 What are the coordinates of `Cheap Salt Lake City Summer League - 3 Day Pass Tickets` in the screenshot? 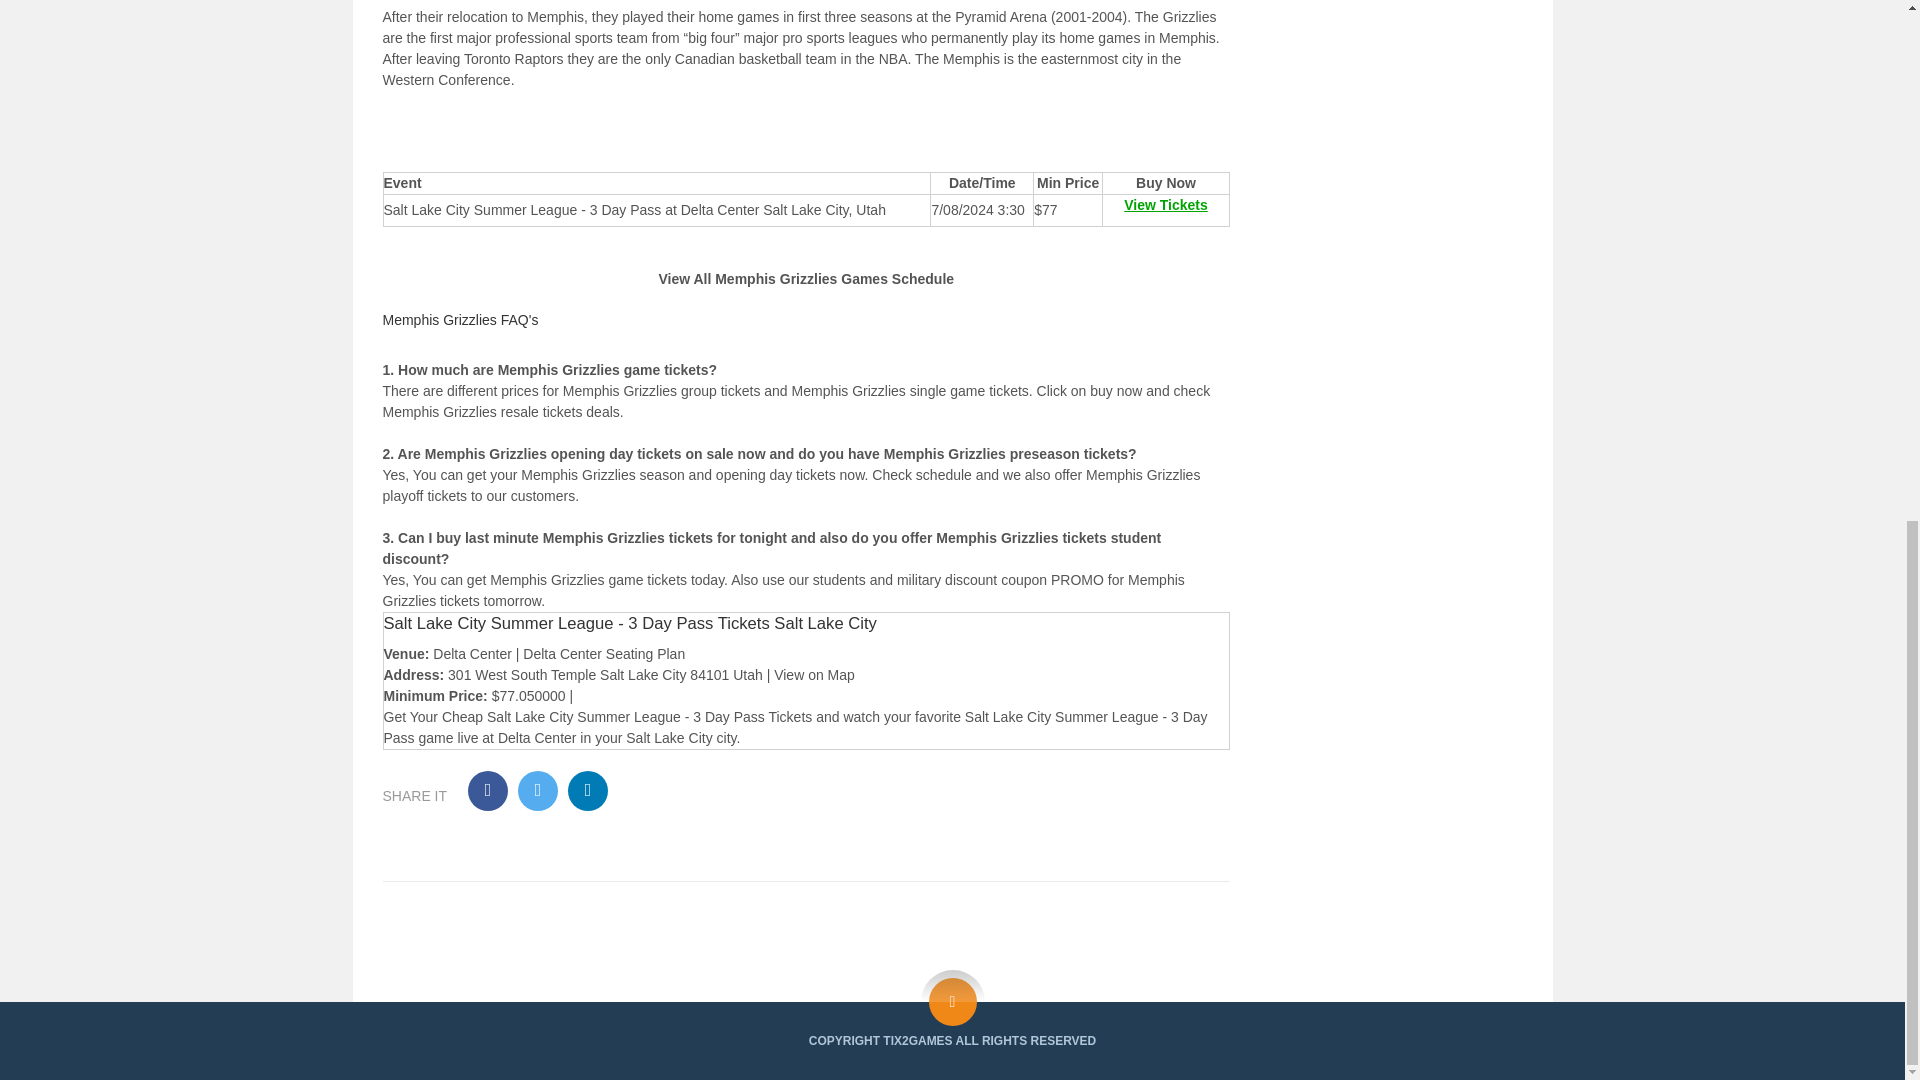 It's located at (626, 716).